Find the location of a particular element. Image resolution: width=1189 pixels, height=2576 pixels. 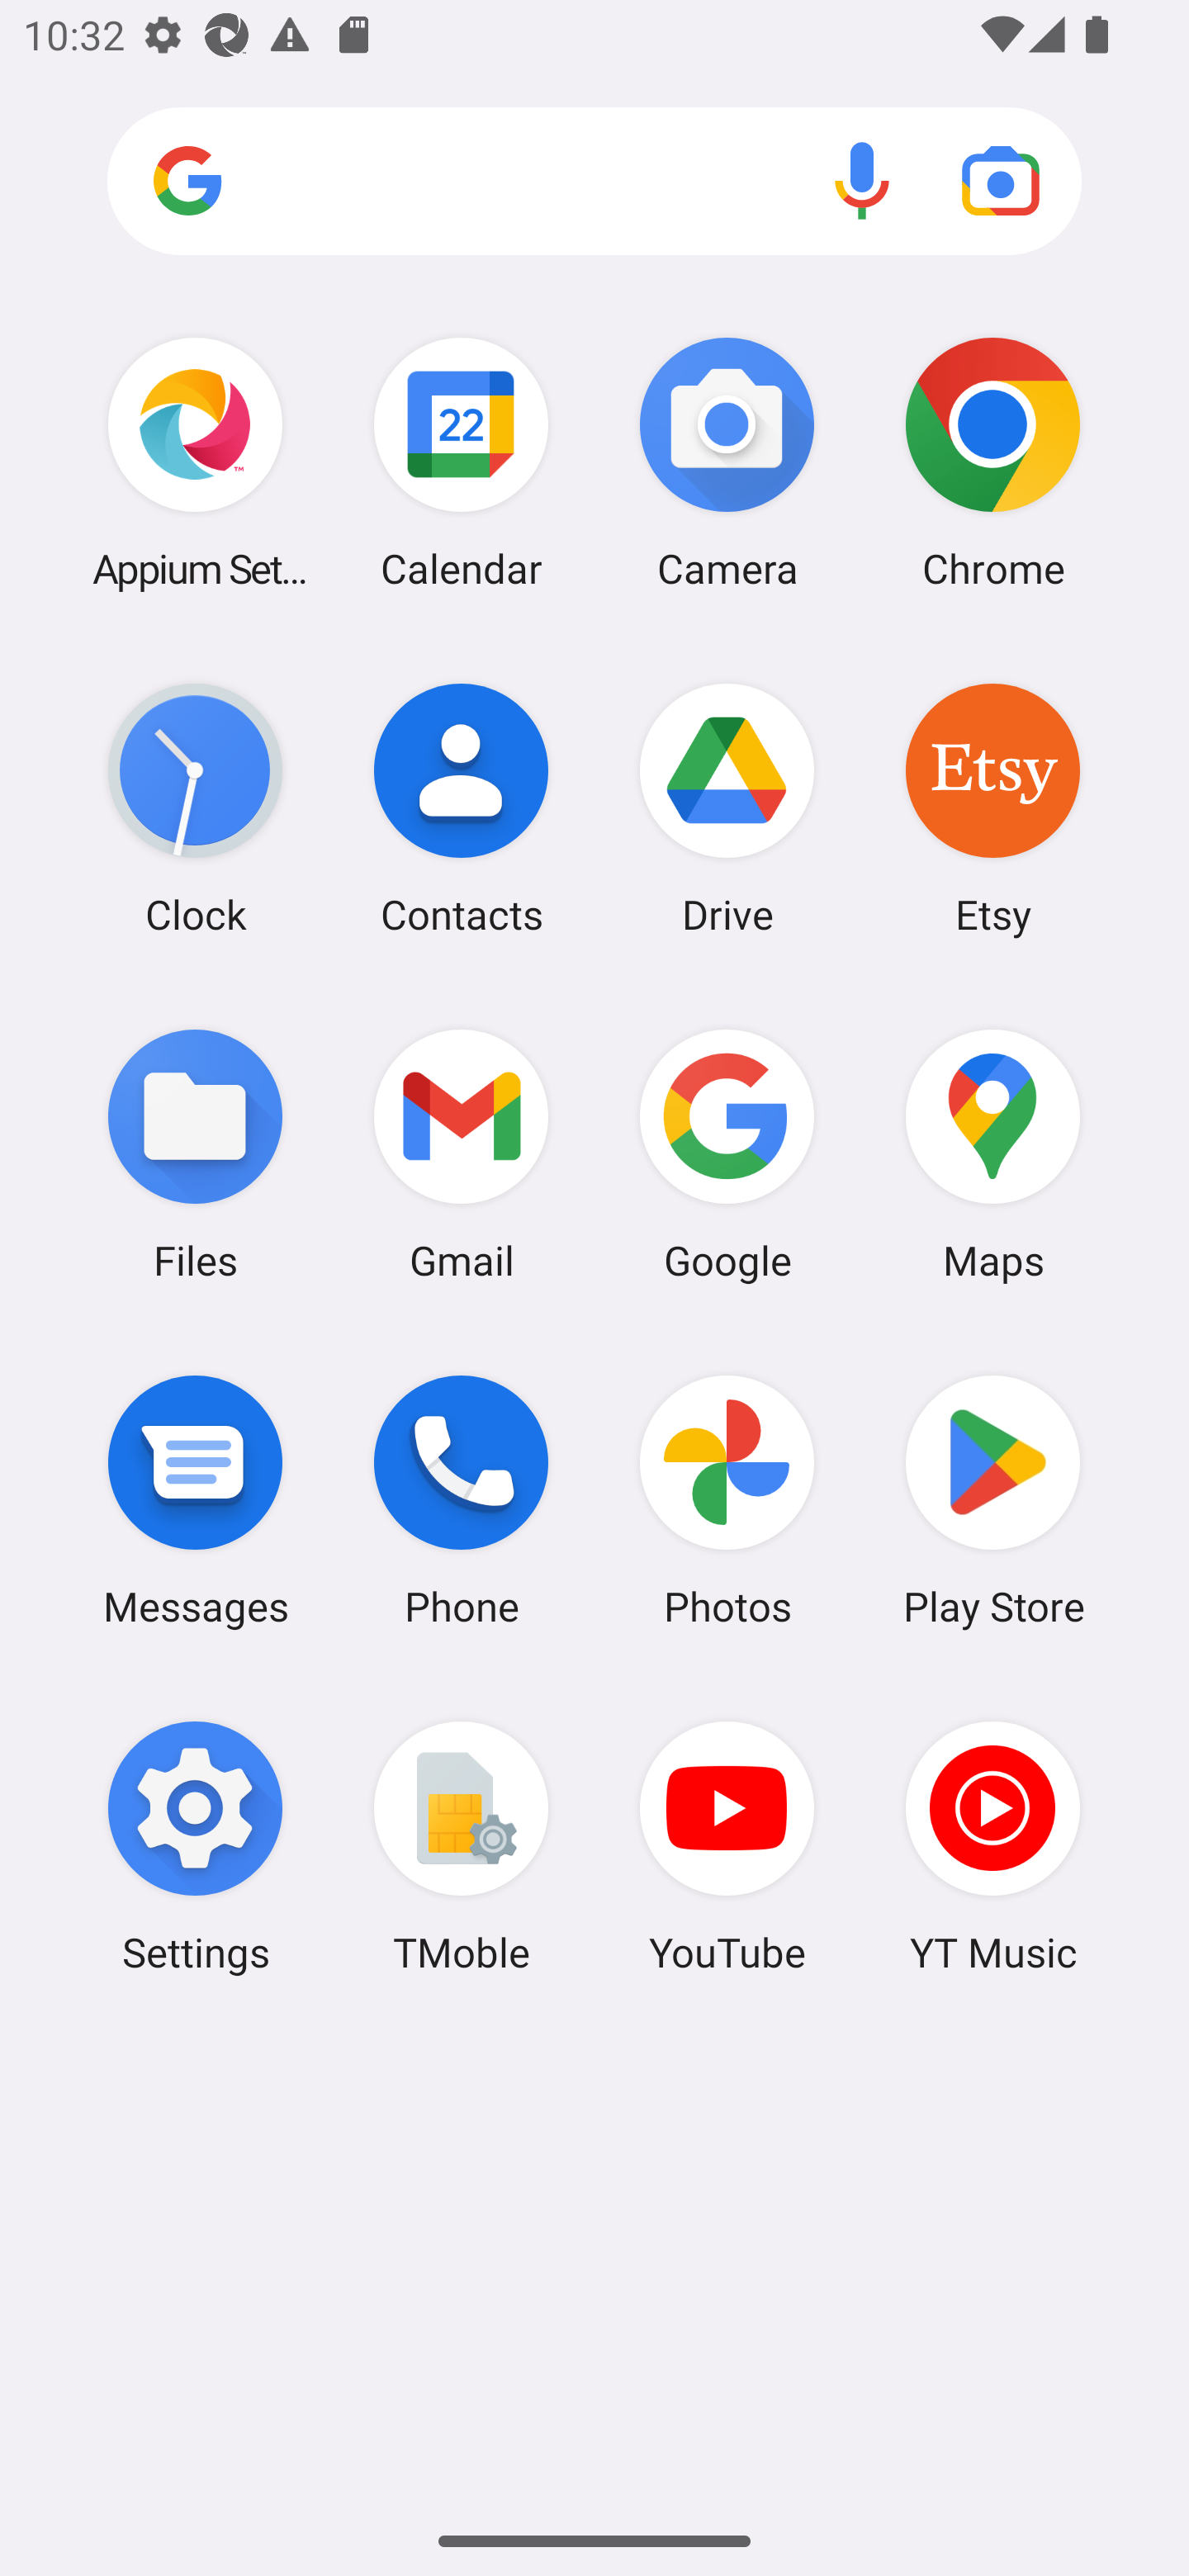

Phone is located at coordinates (461, 1500).